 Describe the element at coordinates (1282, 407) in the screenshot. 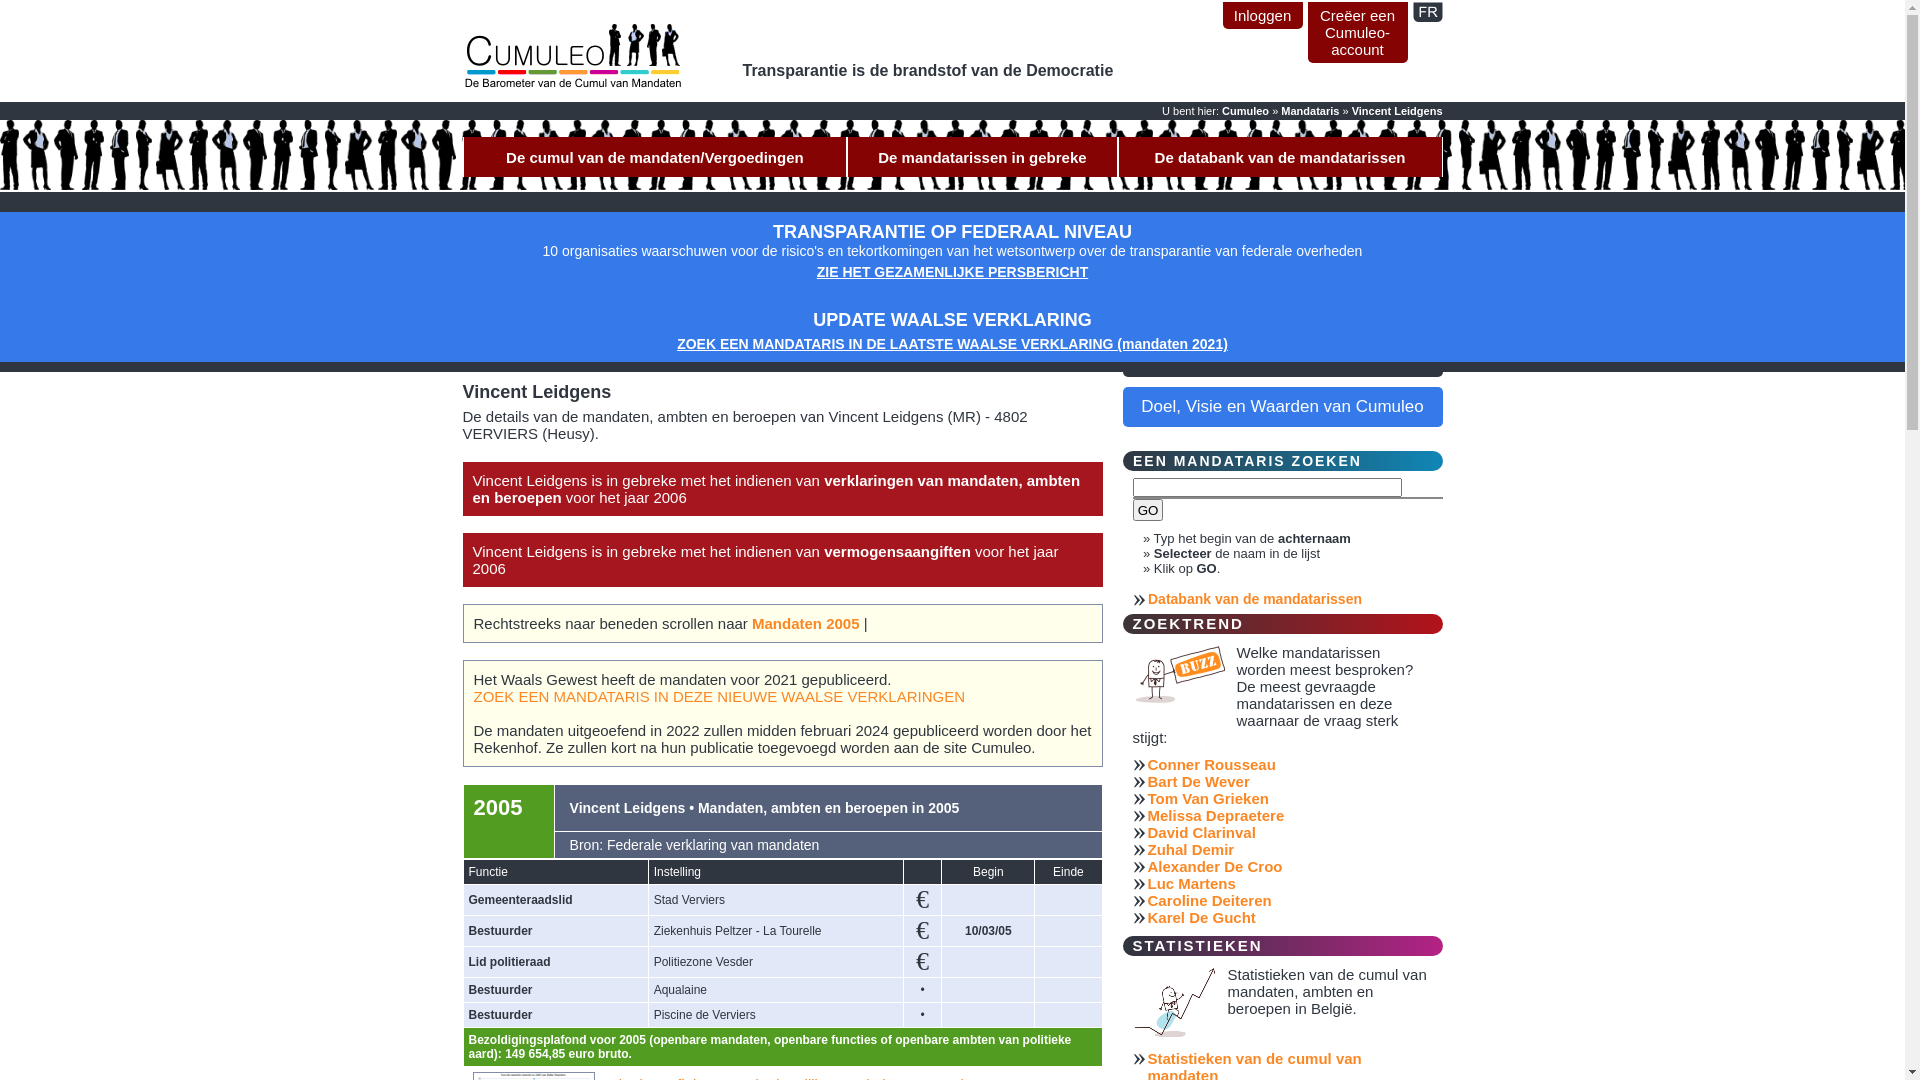

I see `Doel, Visie en Waarden van Cumuleo` at that location.